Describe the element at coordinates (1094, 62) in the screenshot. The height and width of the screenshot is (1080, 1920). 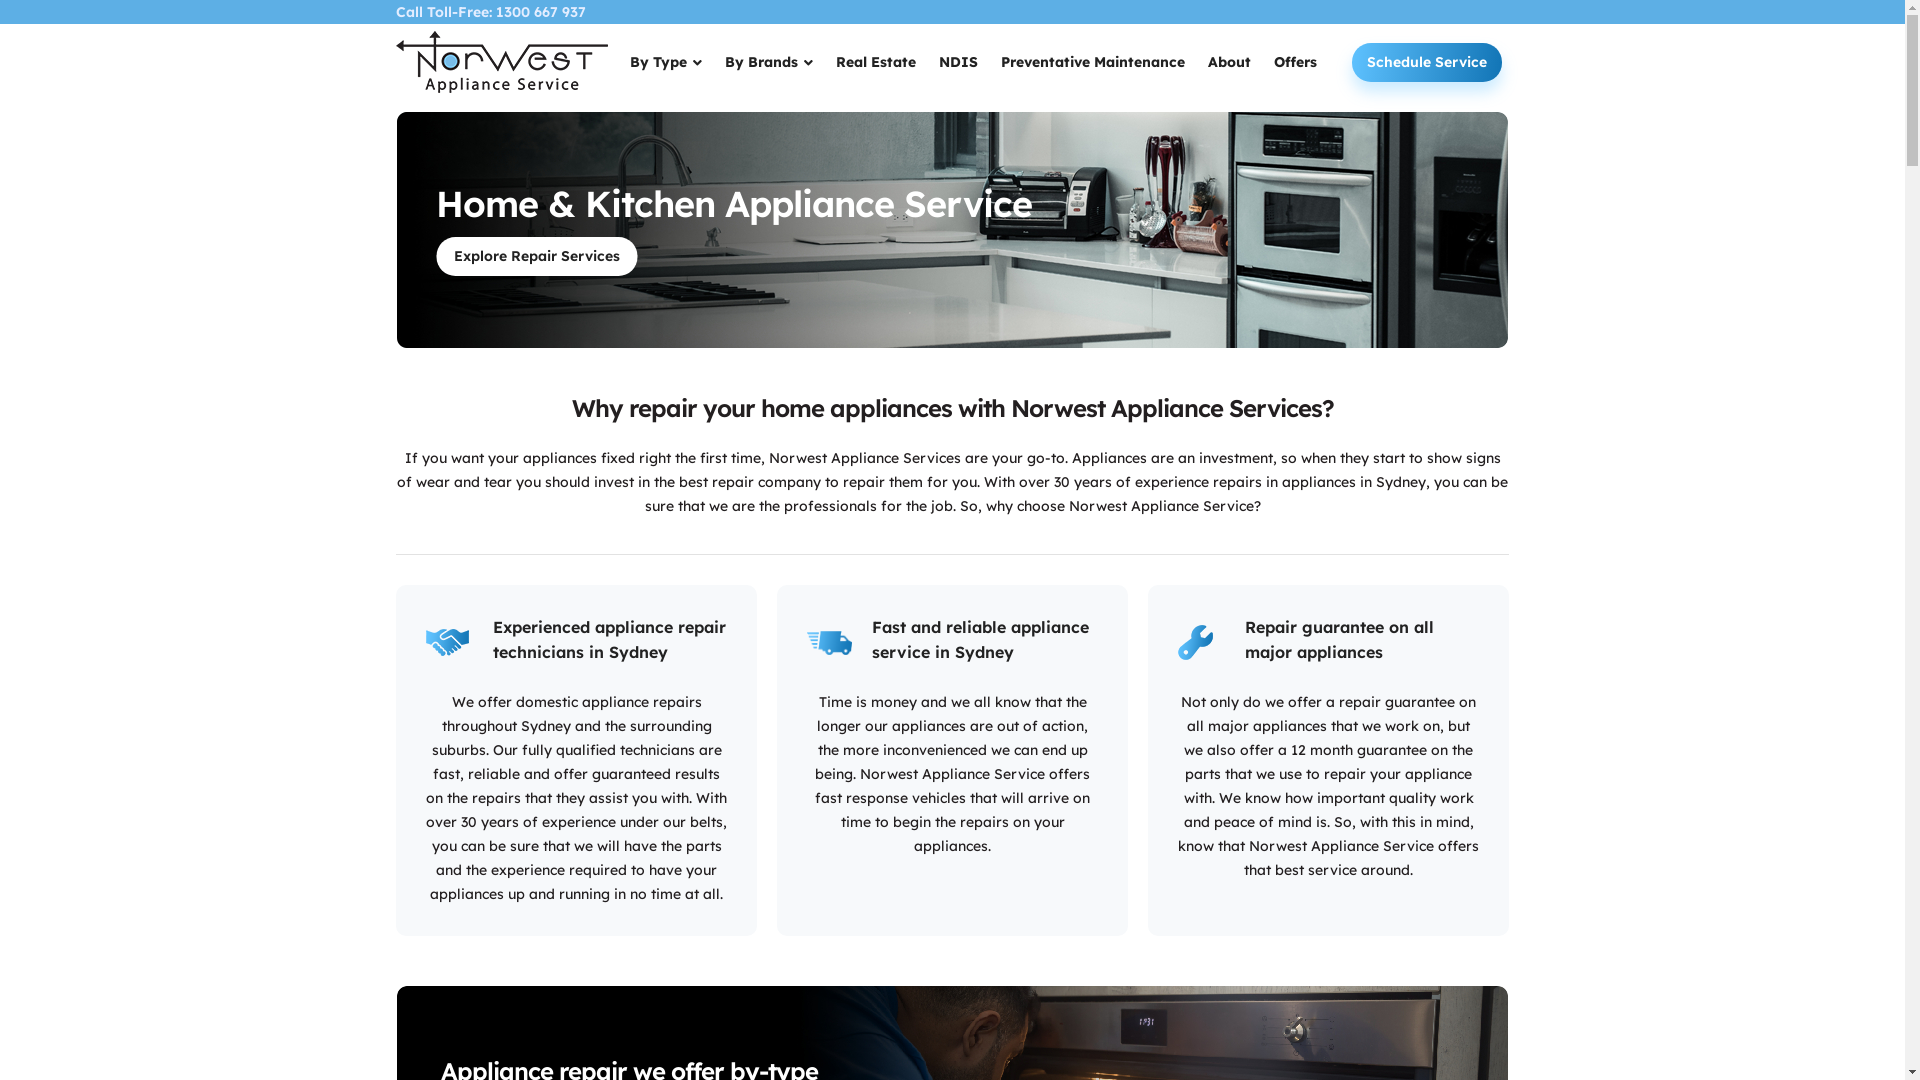
I see `Preventative Maintenance` at that location.